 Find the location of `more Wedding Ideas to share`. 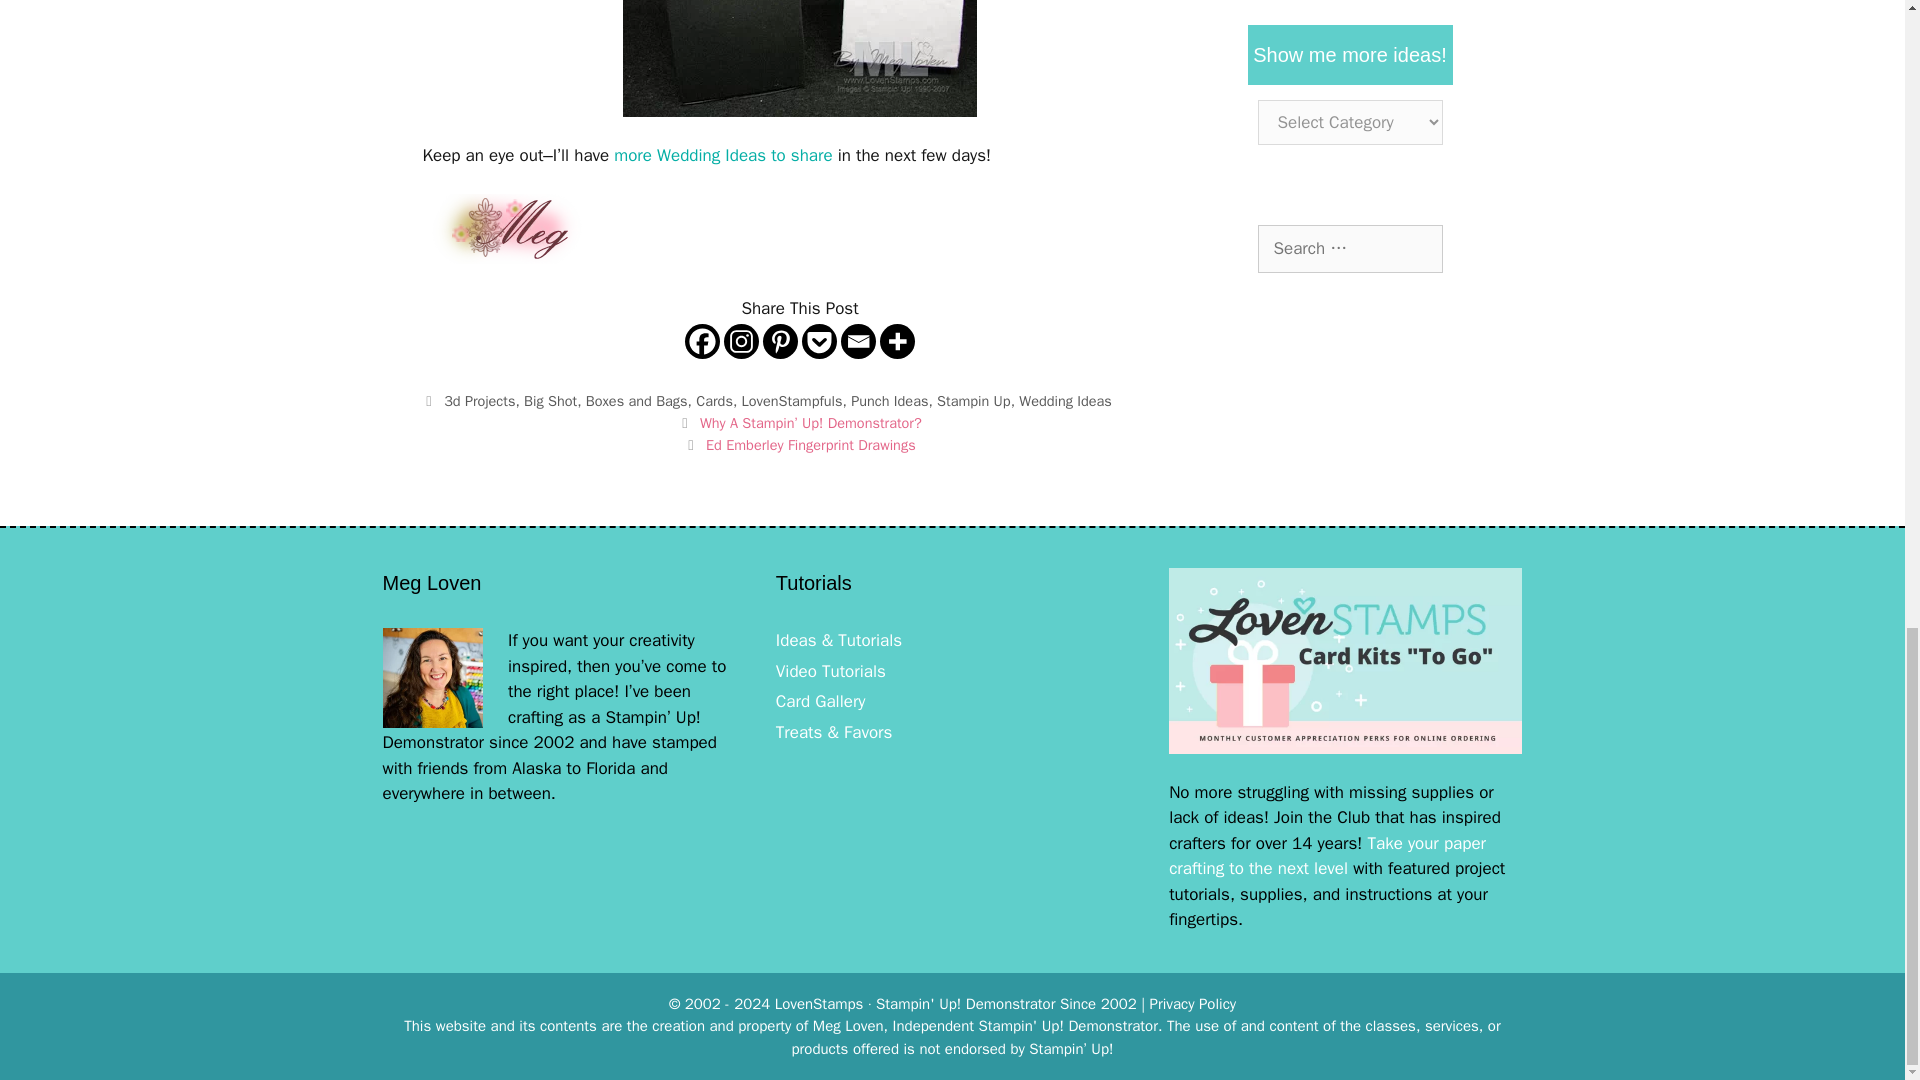

more Wedding Ideas to share is located at coordinates (722, 155).